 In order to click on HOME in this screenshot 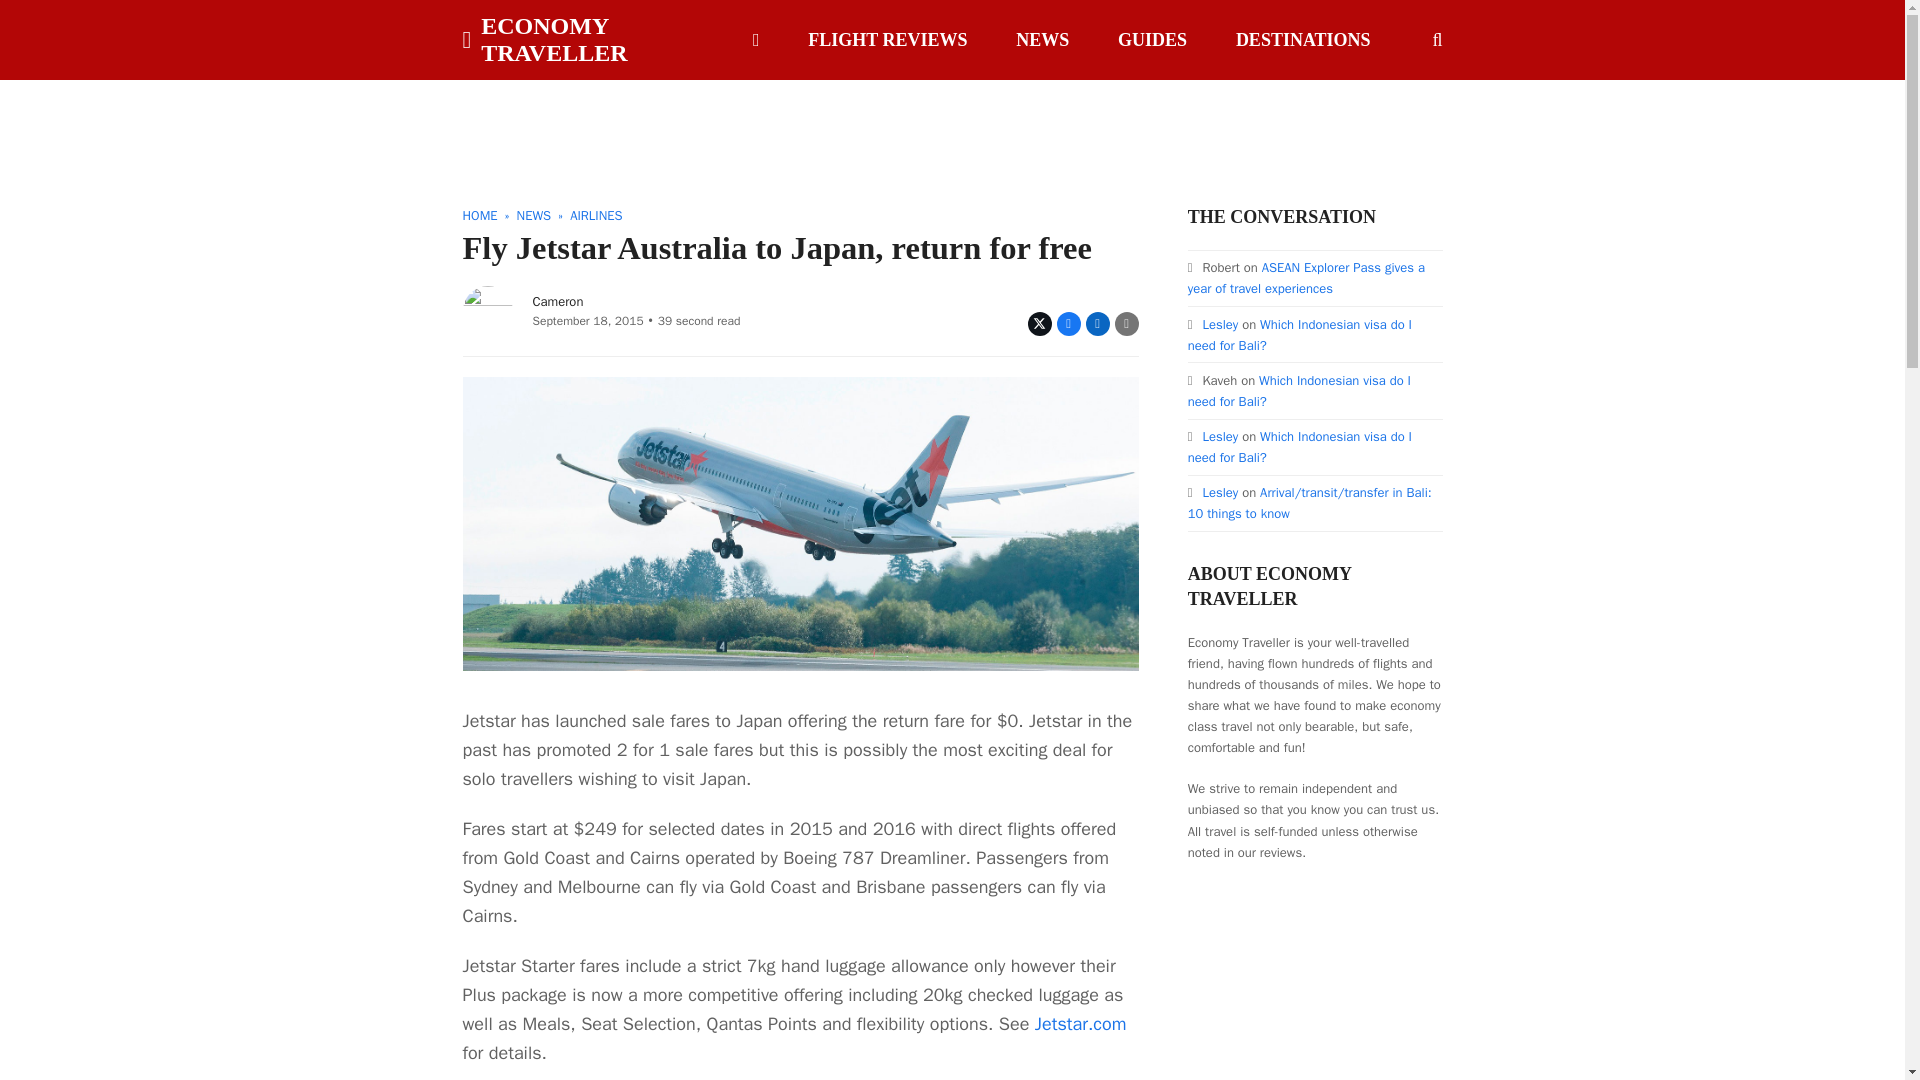, I will do `click(480, 215)`.